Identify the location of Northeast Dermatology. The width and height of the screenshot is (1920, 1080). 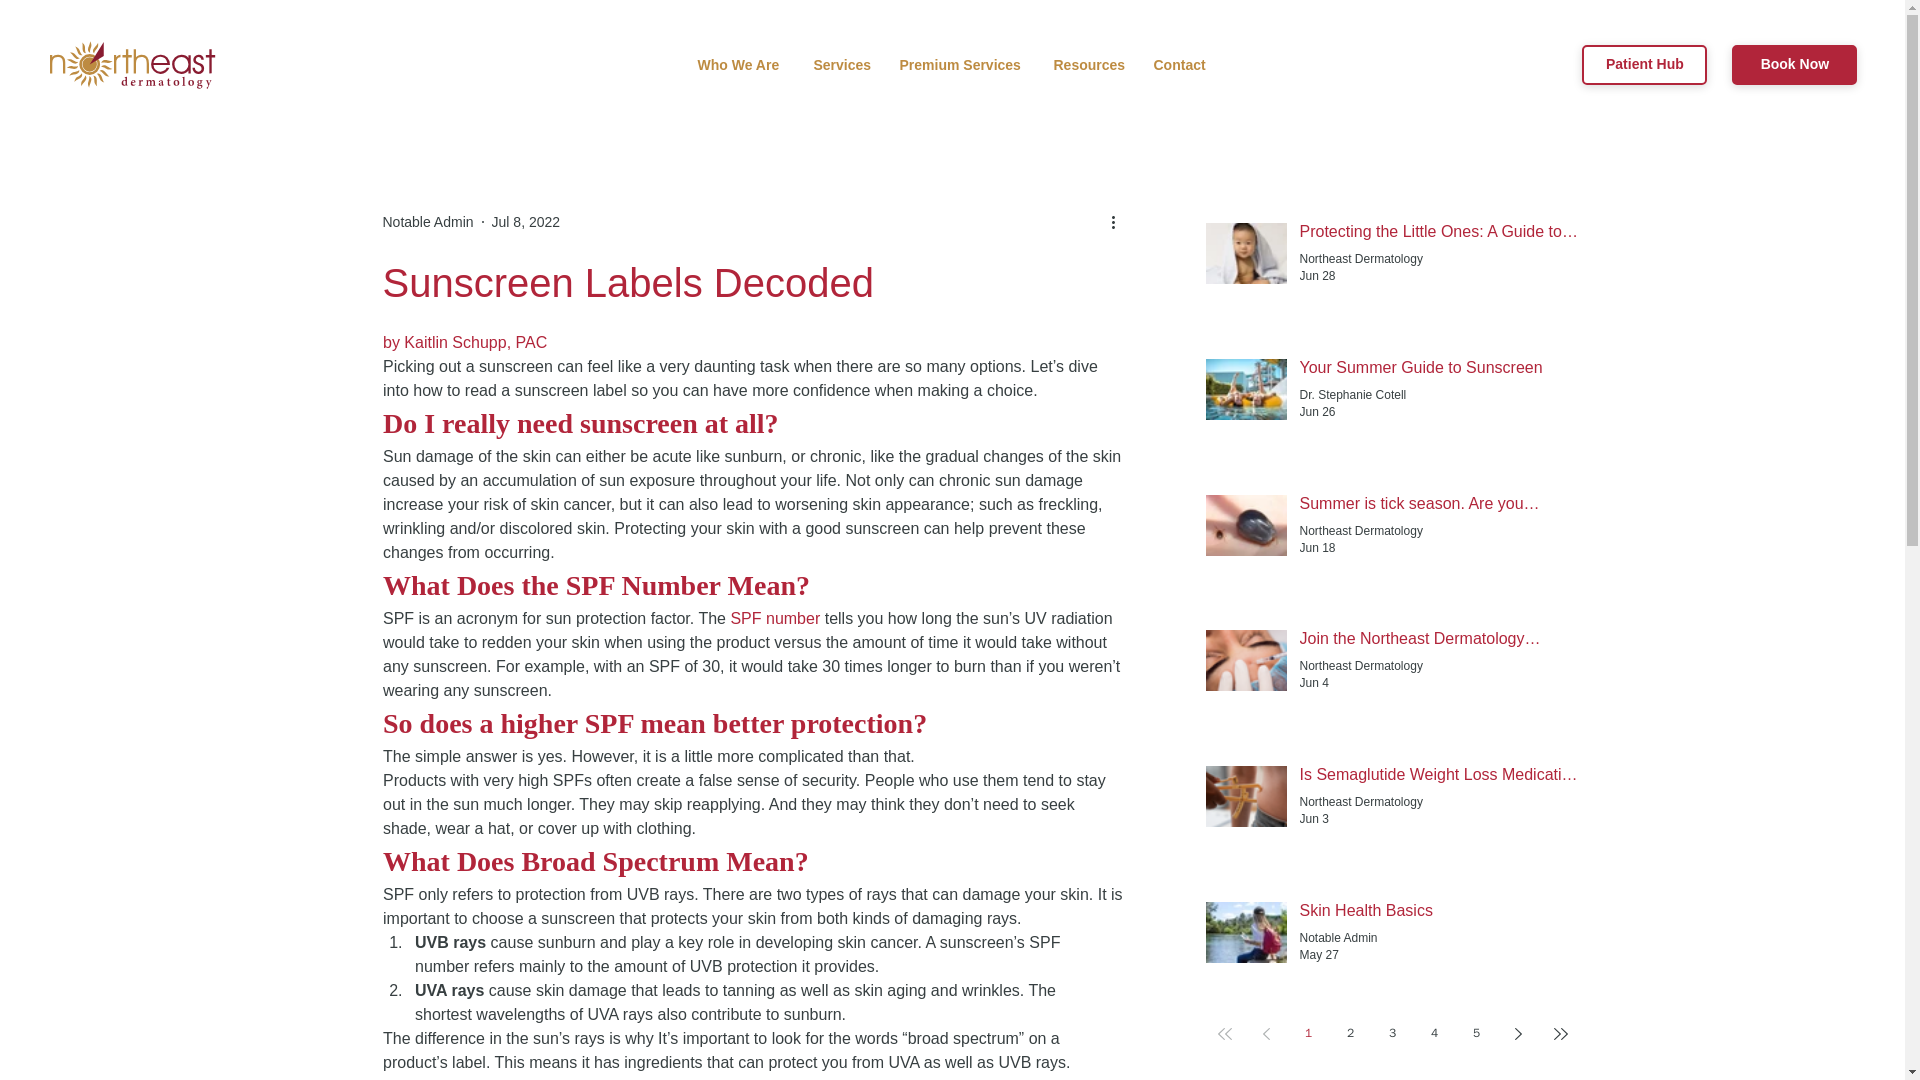
(1360, 258).